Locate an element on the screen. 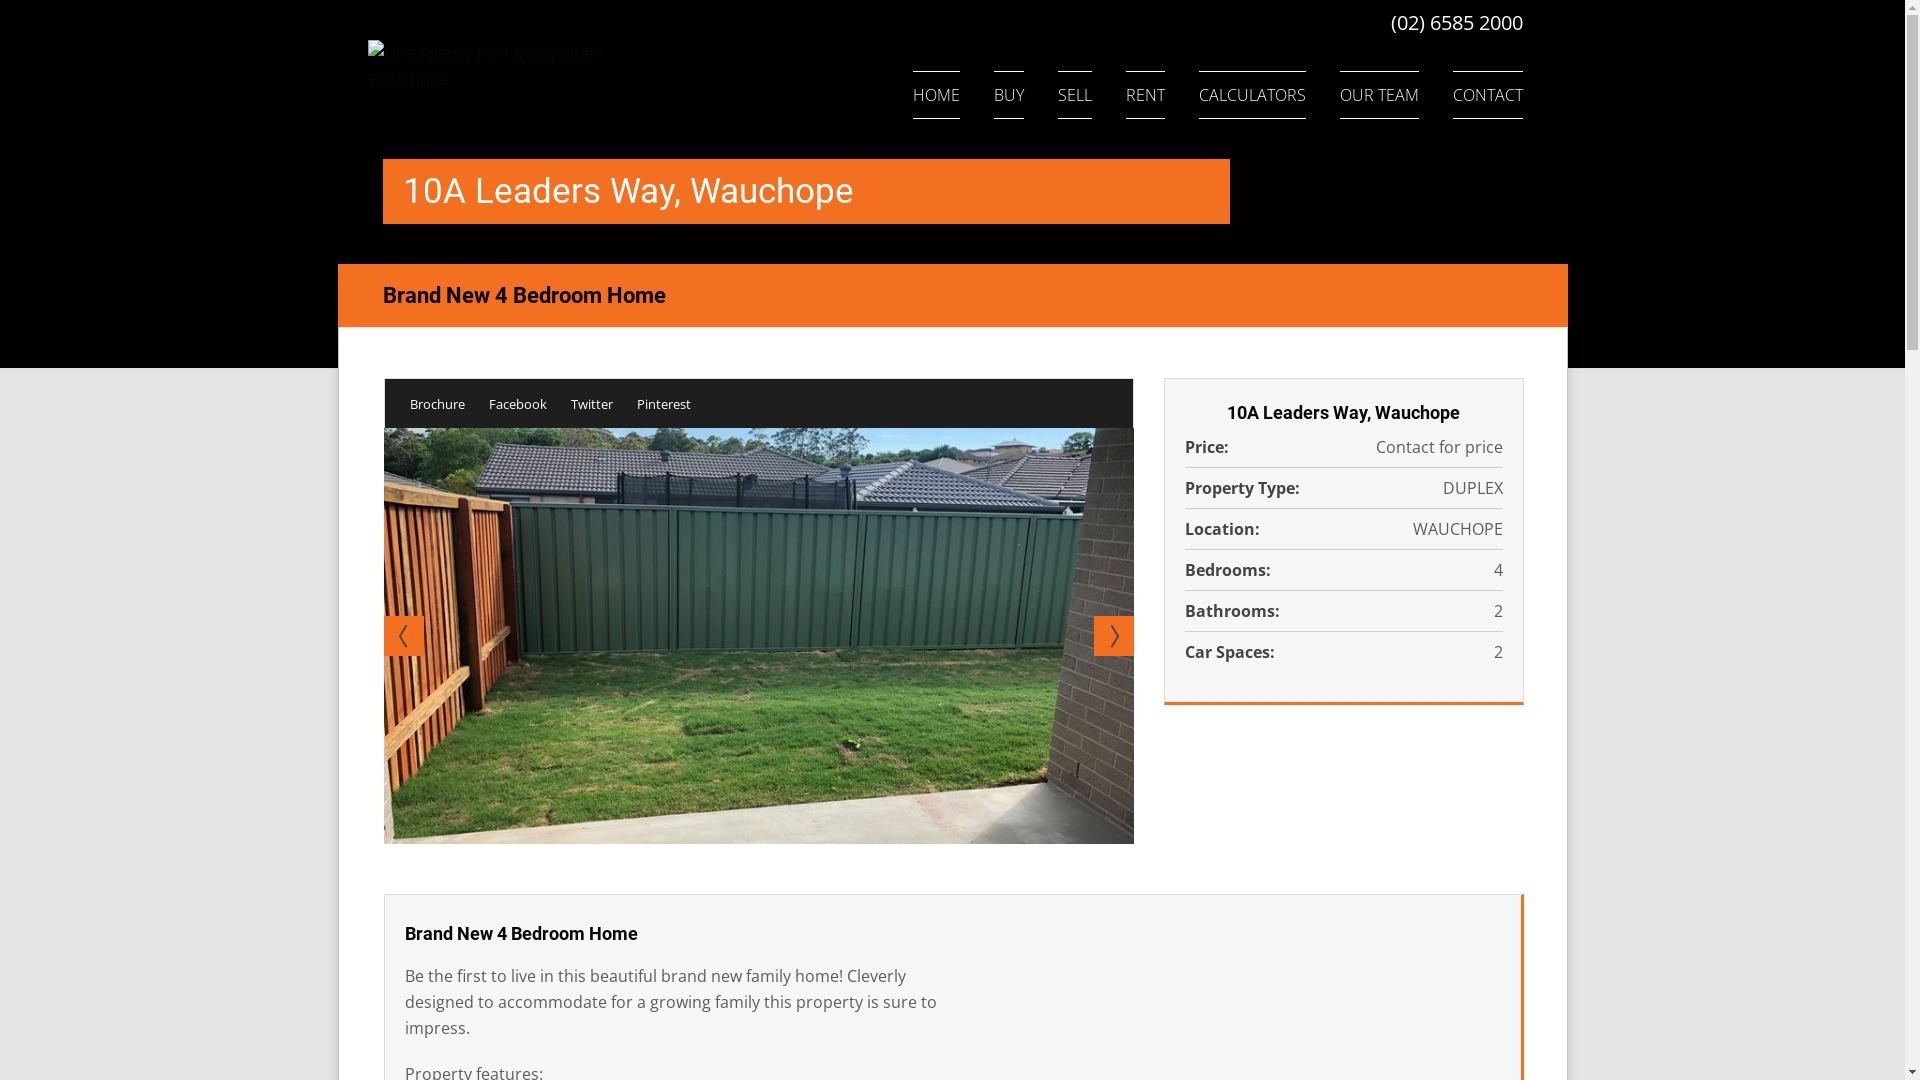 The width and height of the screenshot is (1920, 1080). Pinterest is located at coordinates (663, 404).